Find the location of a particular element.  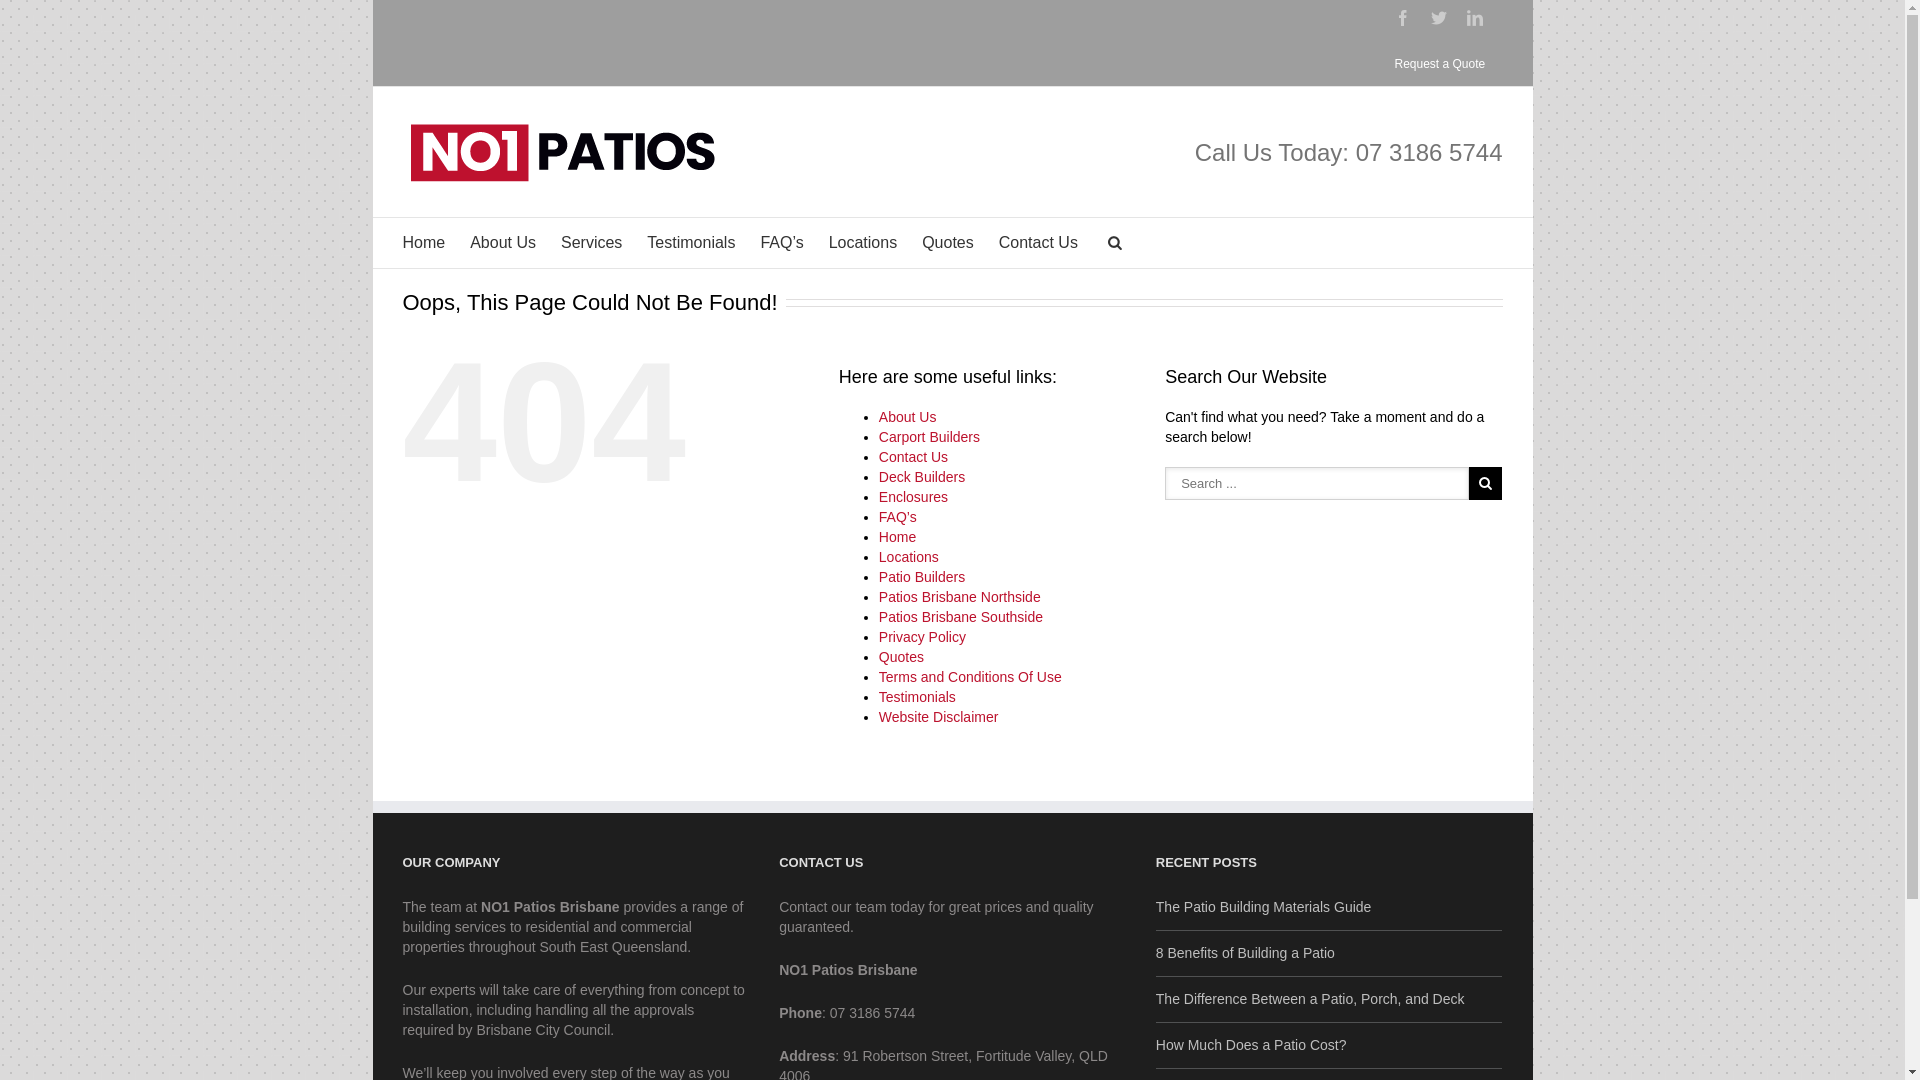

Website Disclaimer is located at coordinates (938, 717).